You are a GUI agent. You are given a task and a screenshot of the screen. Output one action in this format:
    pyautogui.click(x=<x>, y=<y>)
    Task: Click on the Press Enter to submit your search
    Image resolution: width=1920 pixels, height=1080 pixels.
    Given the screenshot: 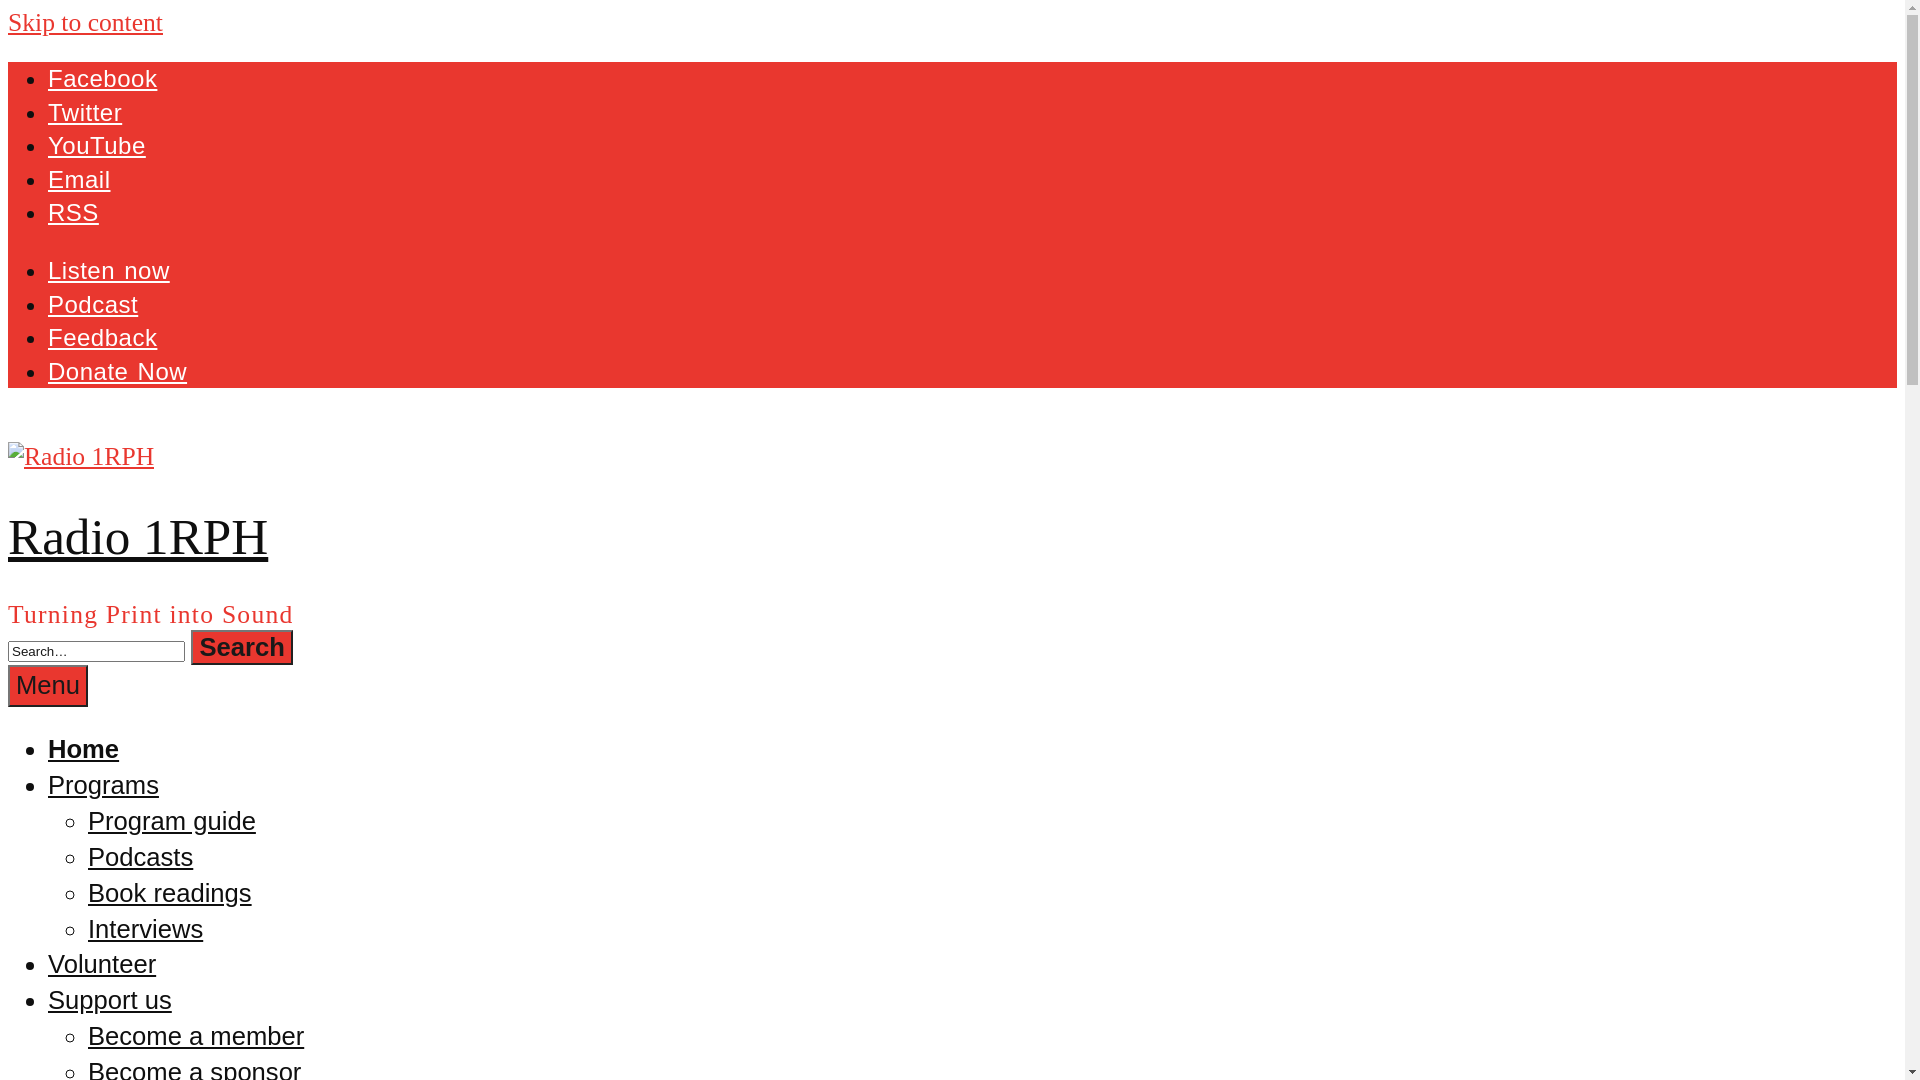 What is the action you would take?
    pyautogui.click(x=96, y=652)
    